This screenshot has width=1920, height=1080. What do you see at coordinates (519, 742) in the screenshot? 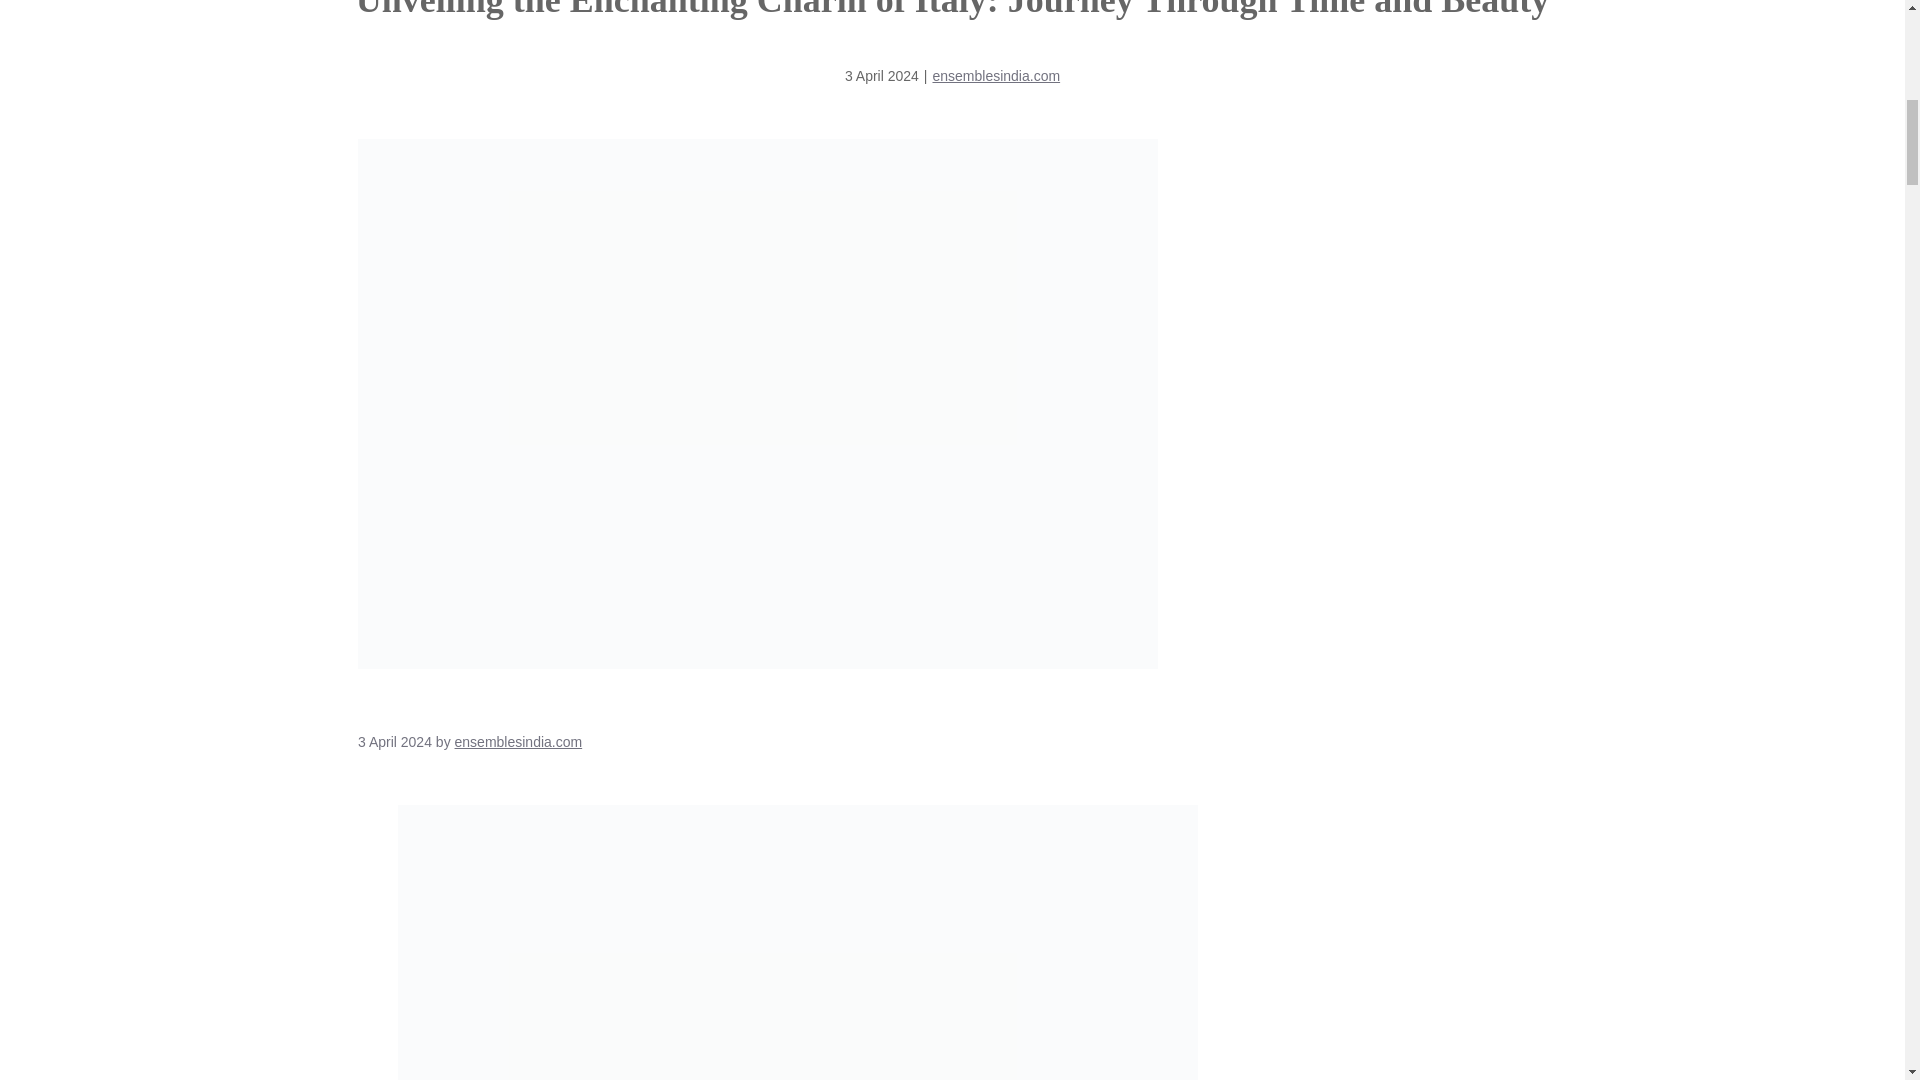
I see `View all posts by ensemblesindia.com` at bounding box center [519, 742].